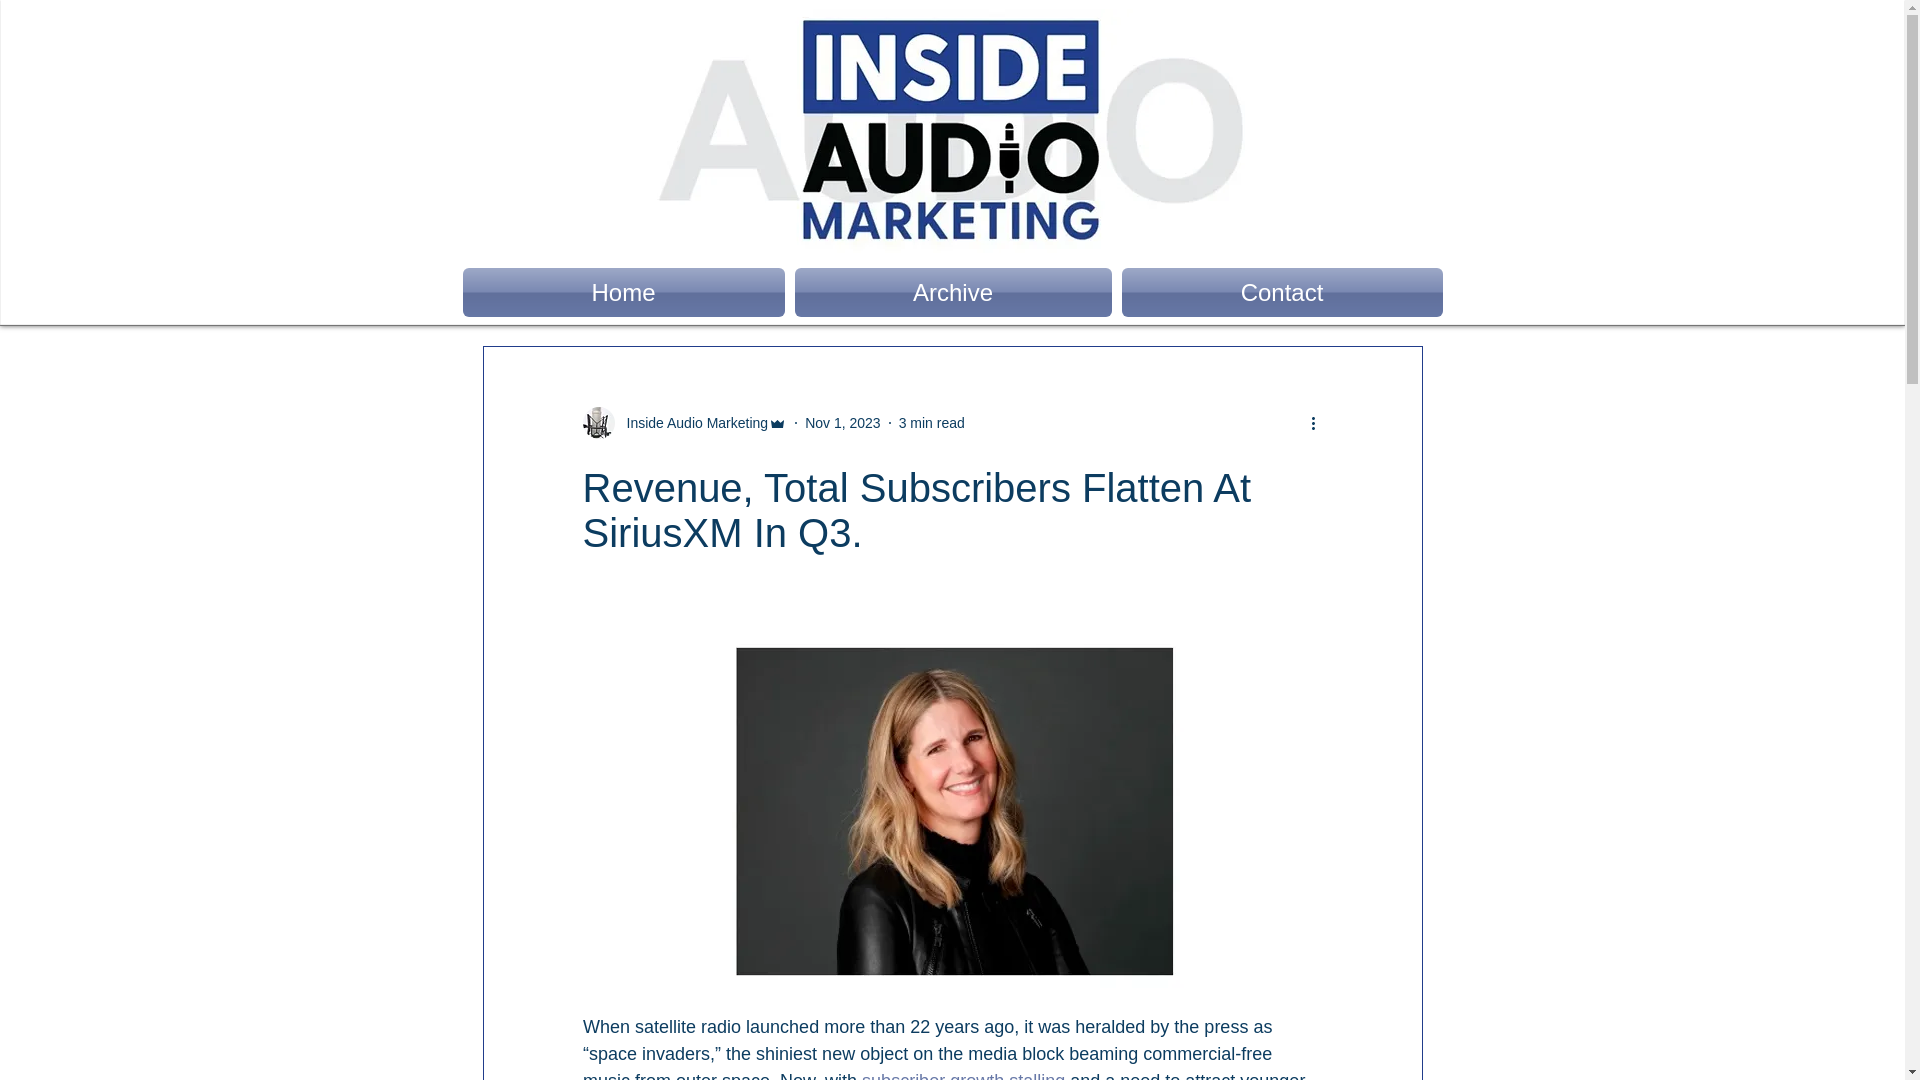 The width and height of the screenshot is (1920, 1080). What do you see at coordinates (691, 422) in the screenshot?
I see `Inside Audio Marketing` at bounding box center [691, 422].